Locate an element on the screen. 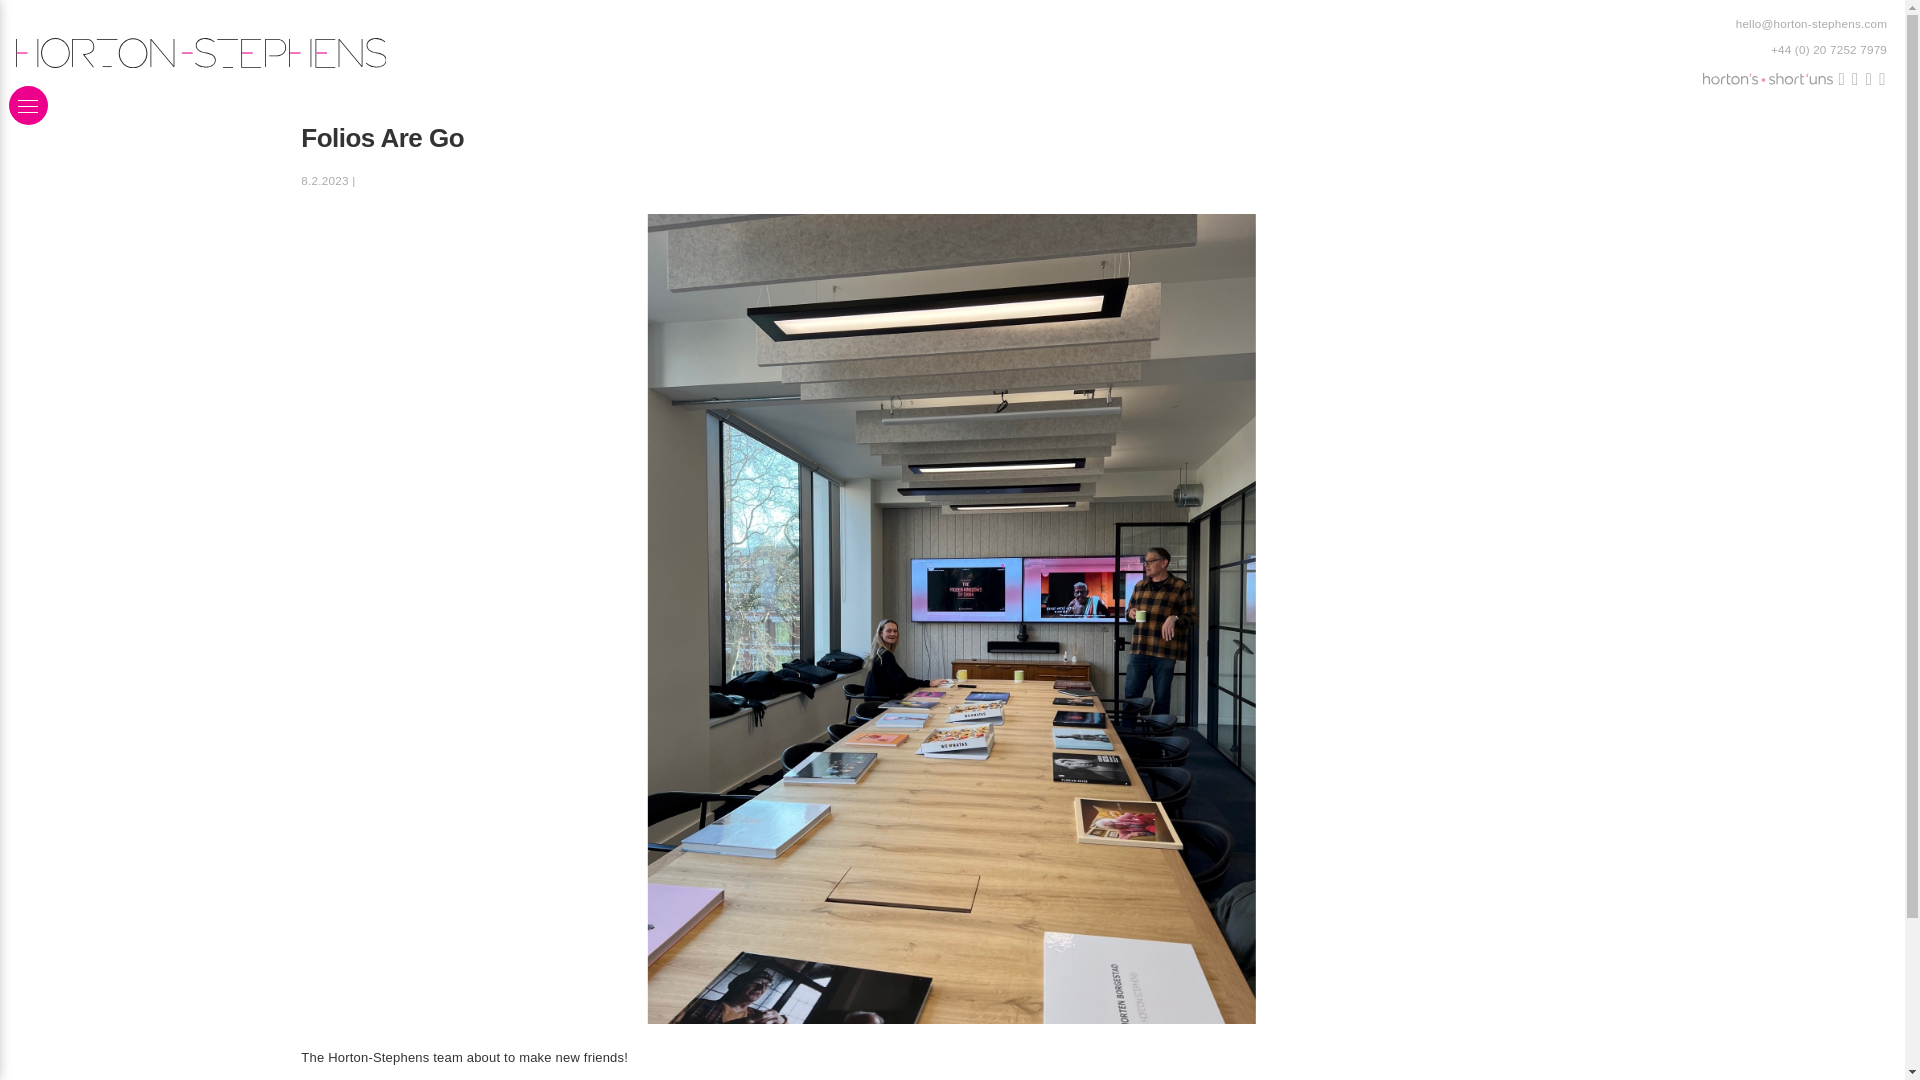 The height and width of the screenshot is (1080, 1920). Goto Horton Stephens home is located at coordinates (484, 52).